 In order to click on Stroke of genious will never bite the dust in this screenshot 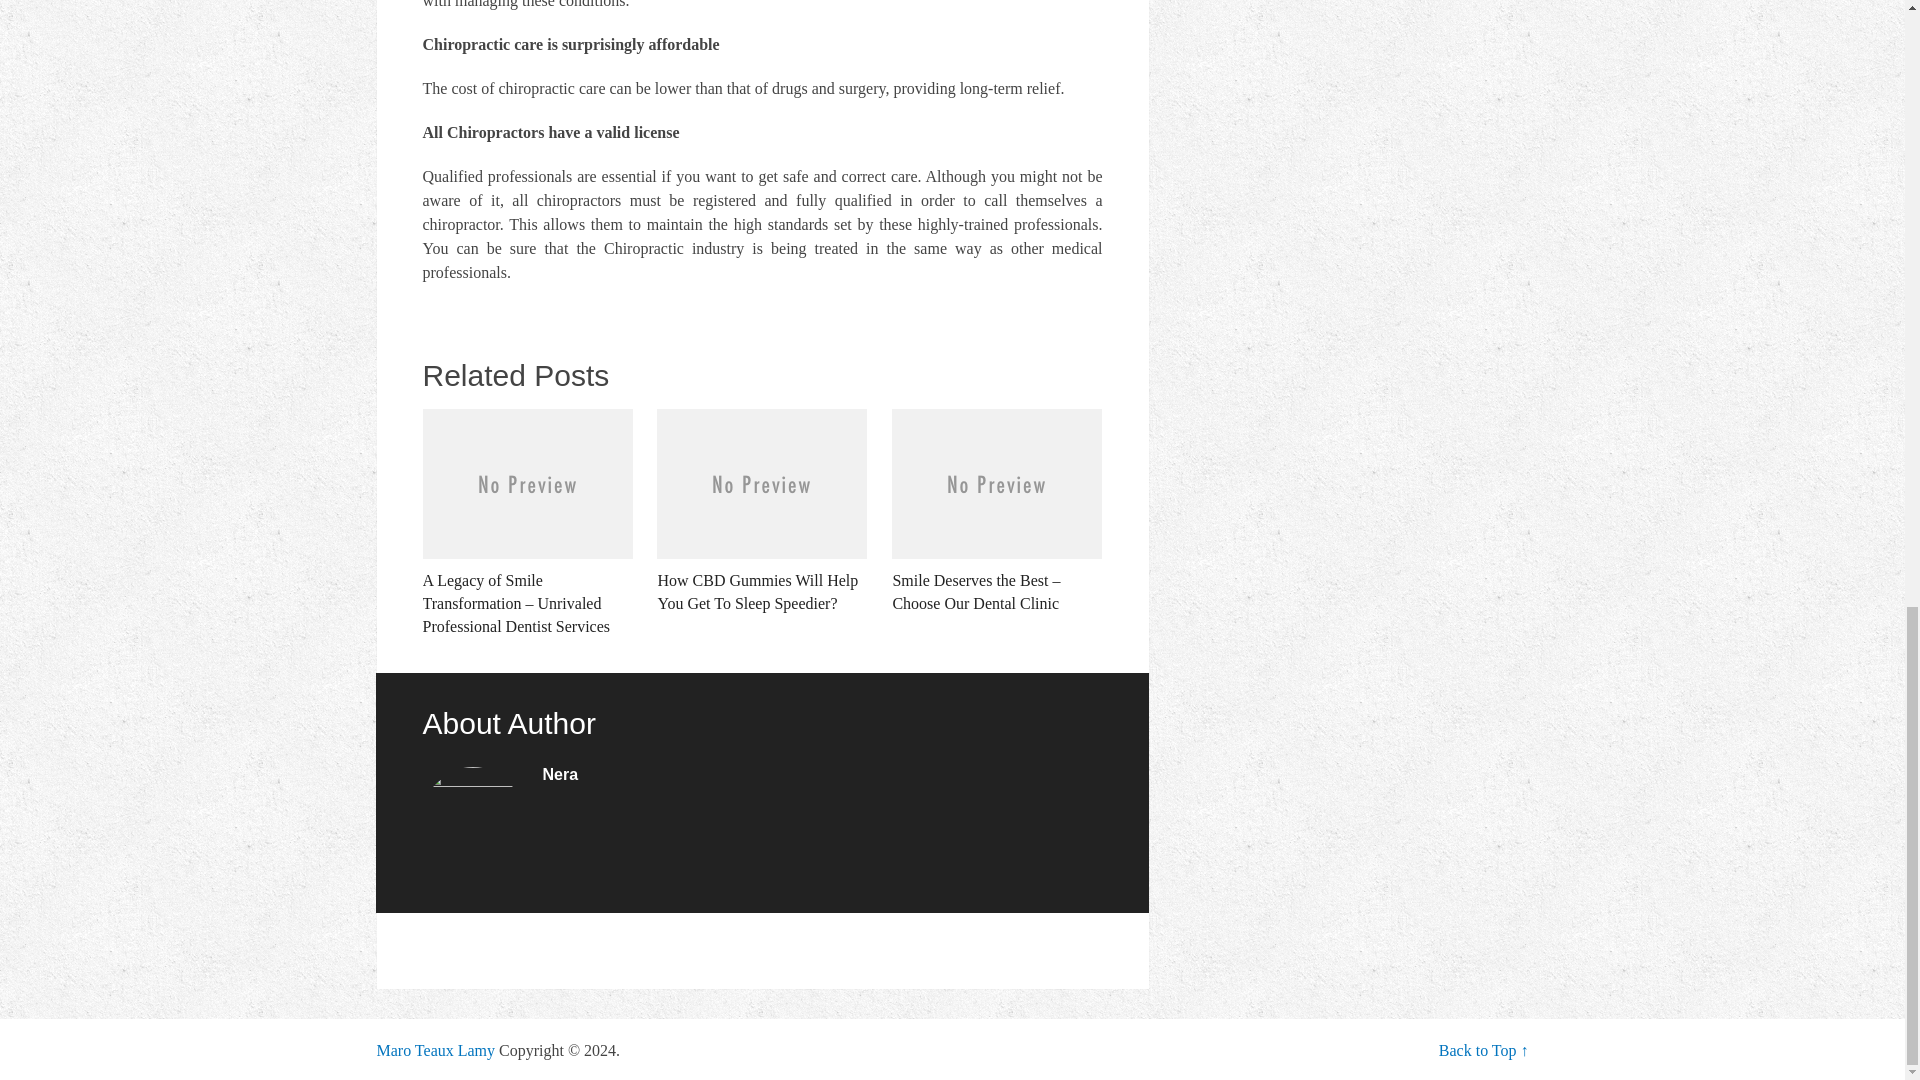, I will do `click(436, 1050)`.